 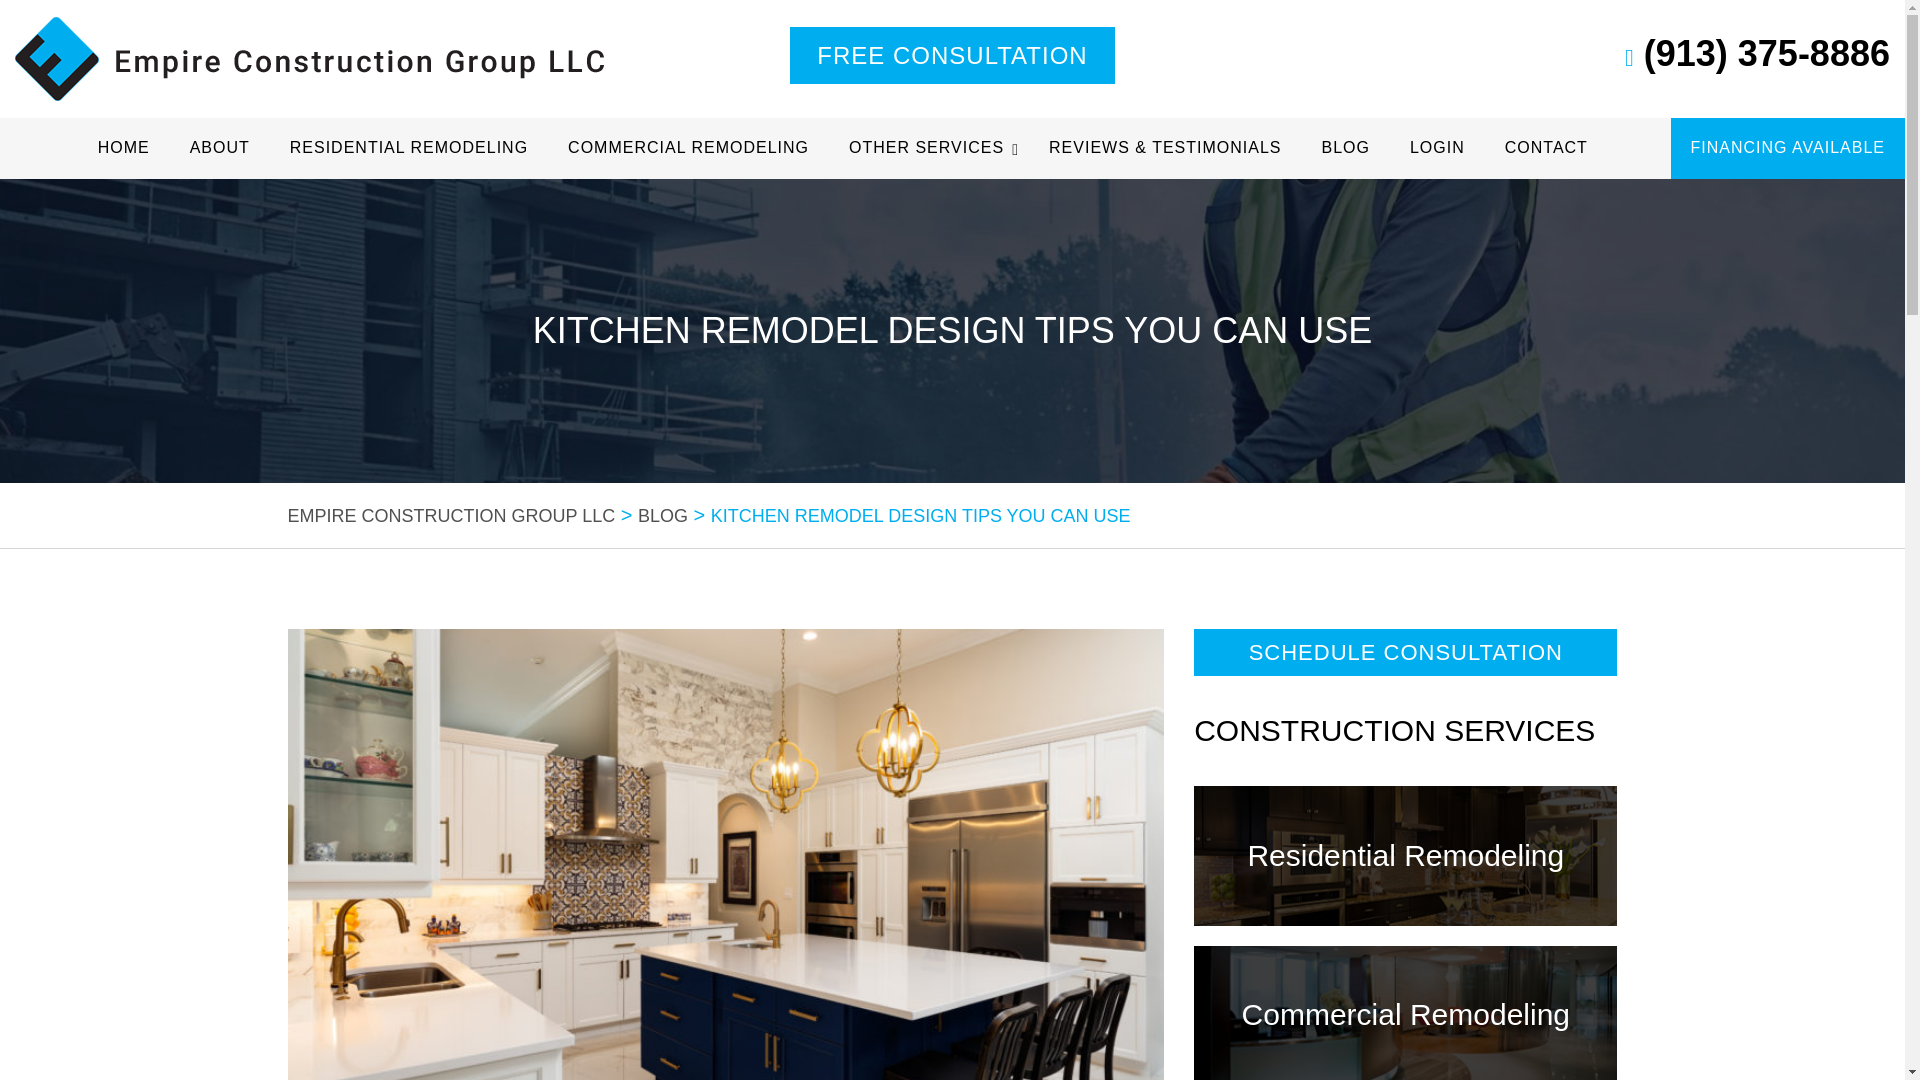 I want to click on CONTACT, so click(x=1546, y=148).